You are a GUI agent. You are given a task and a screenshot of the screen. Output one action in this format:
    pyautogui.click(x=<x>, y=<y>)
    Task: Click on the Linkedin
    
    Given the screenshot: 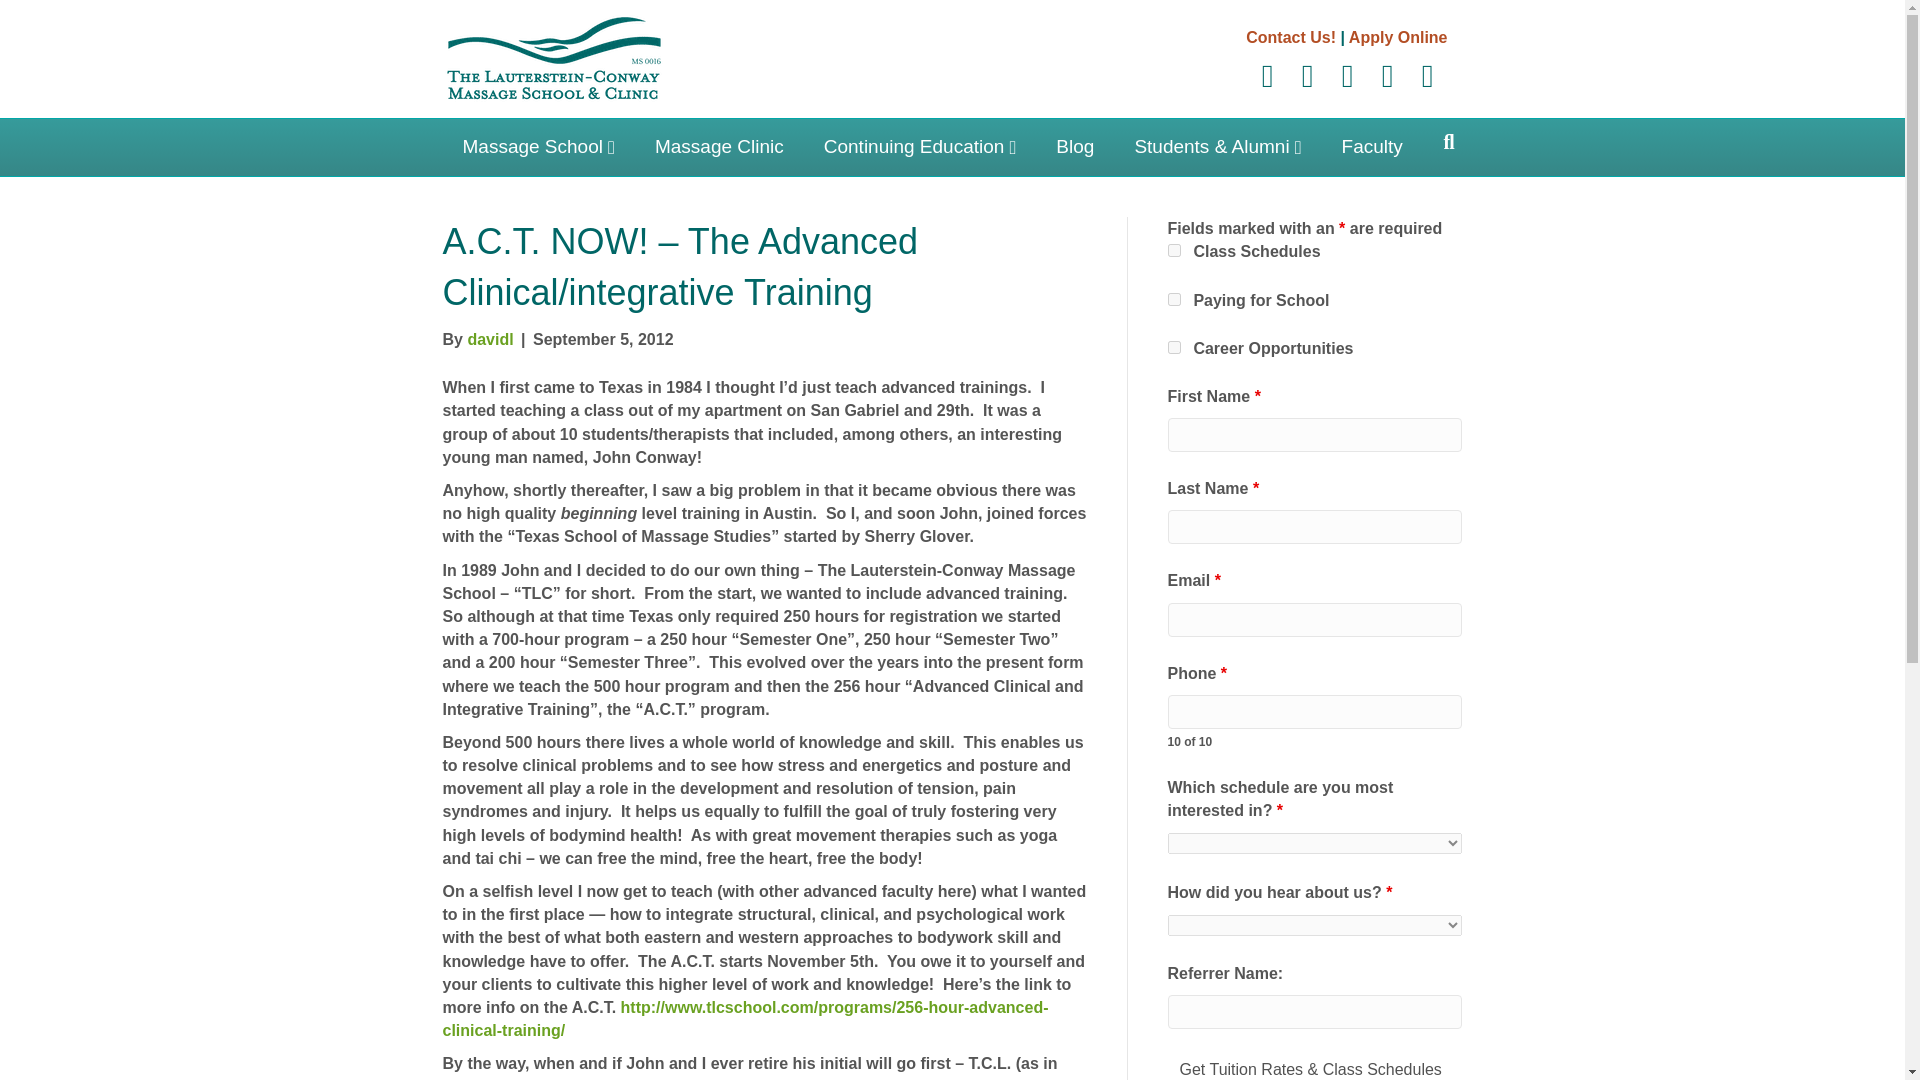 What is the action you would take?
    pyautogui.click(x=1308, y=76)
    